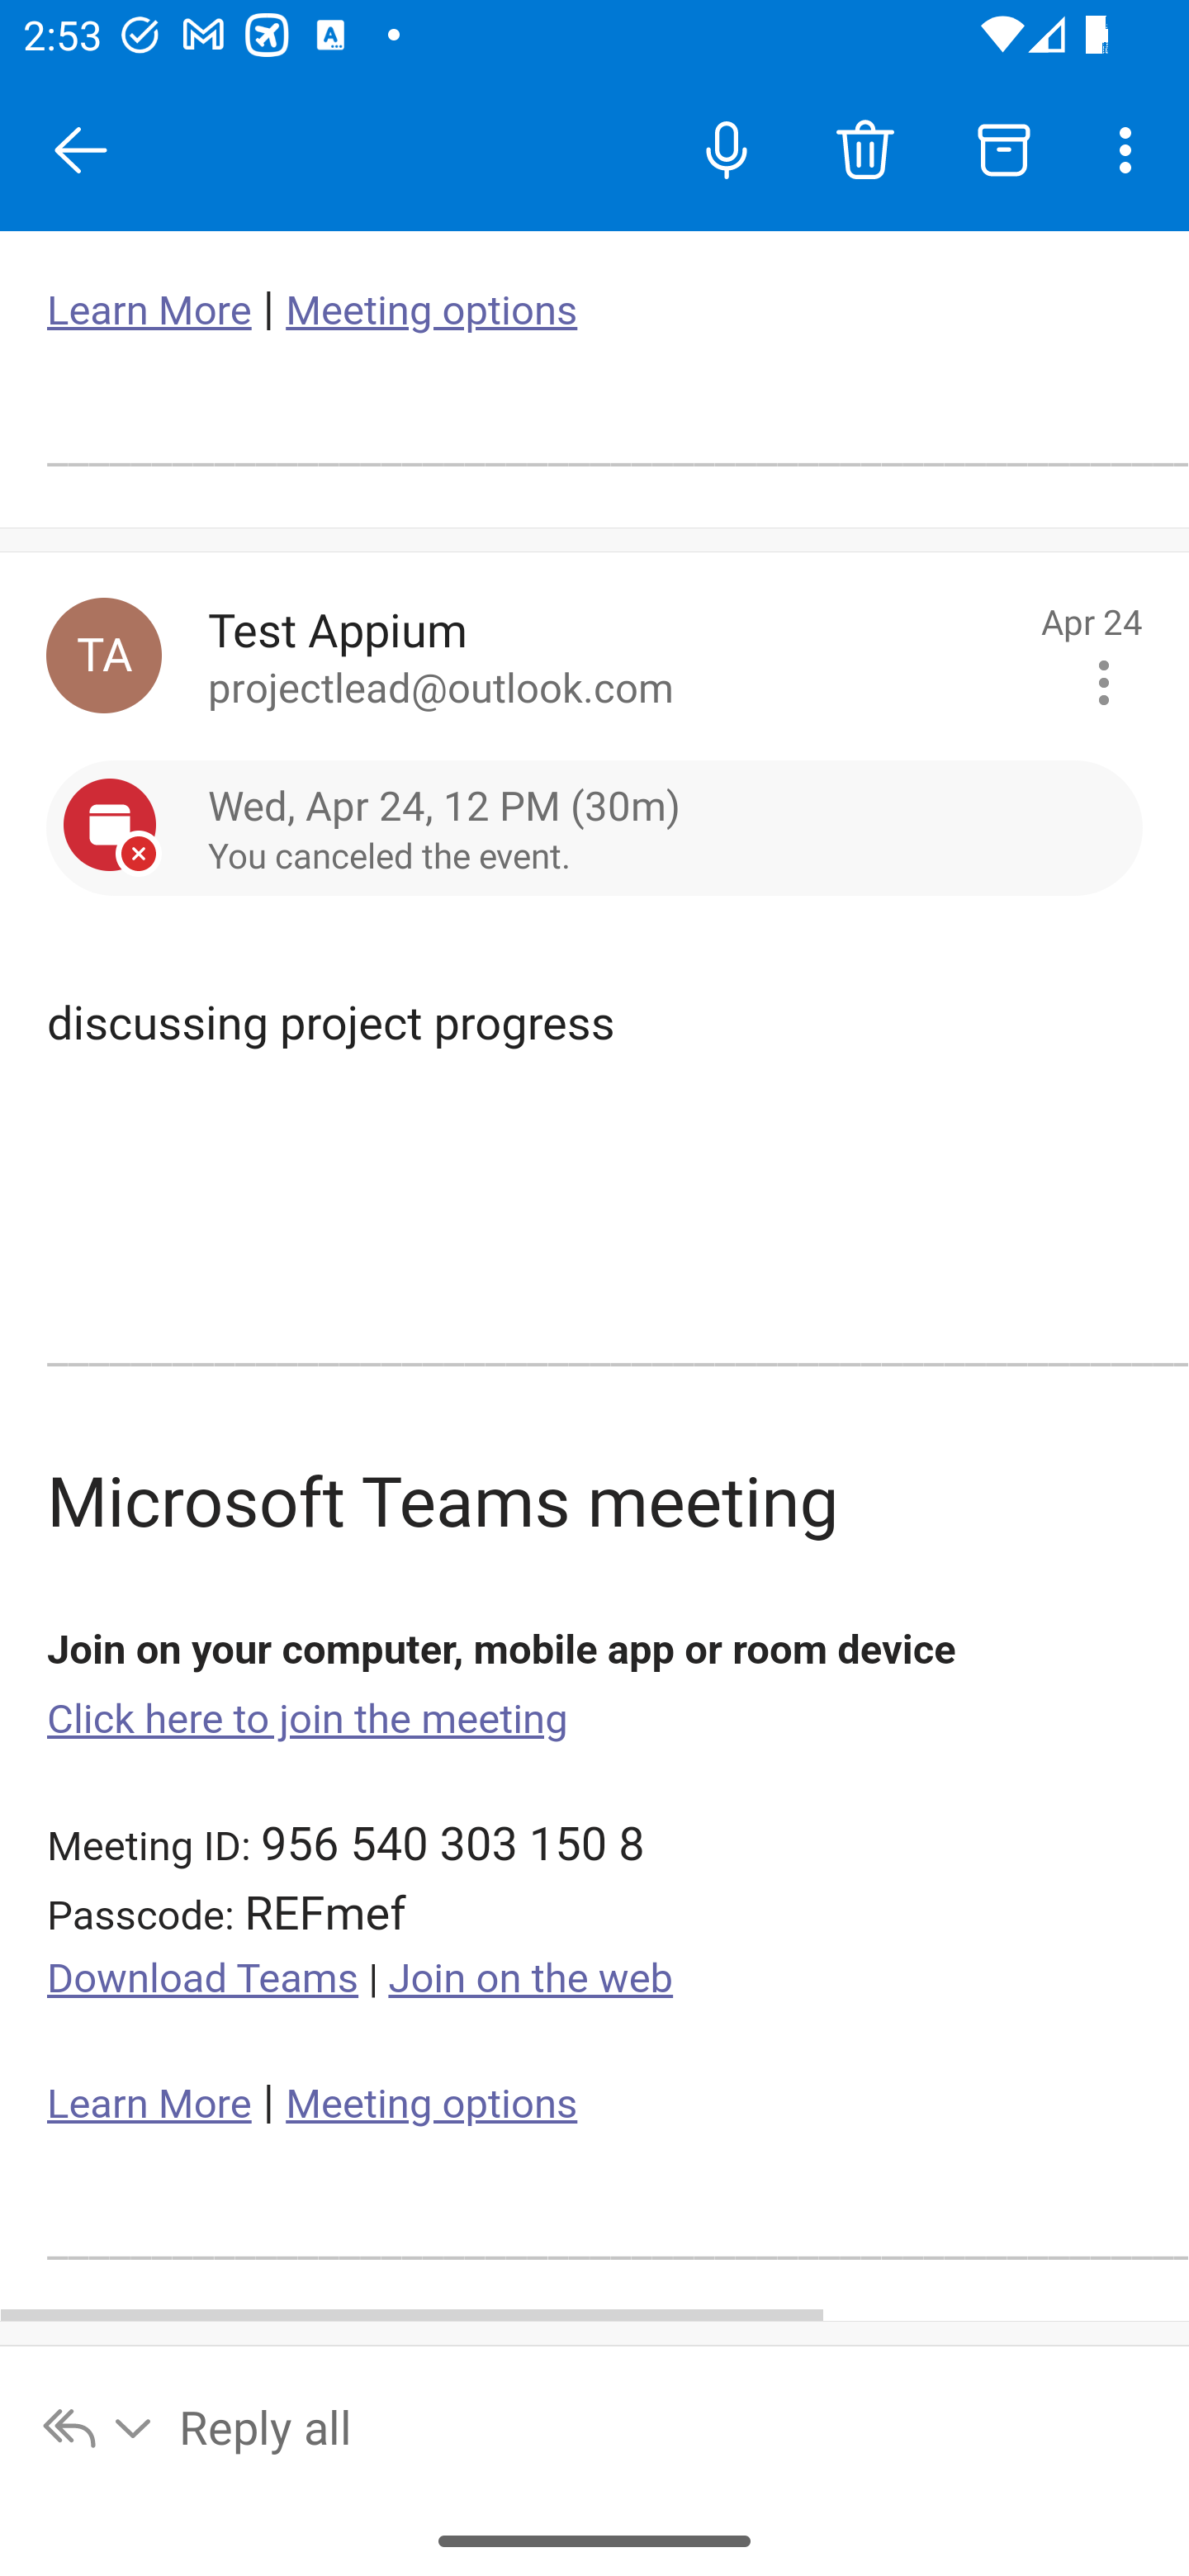 Image resolution: width=1189 pixels, height=2576 pixels. Describe the element at coordinates (613, 656) in the screenshot. I see `Test Appium
to projectlead@outlook.com` at that location.